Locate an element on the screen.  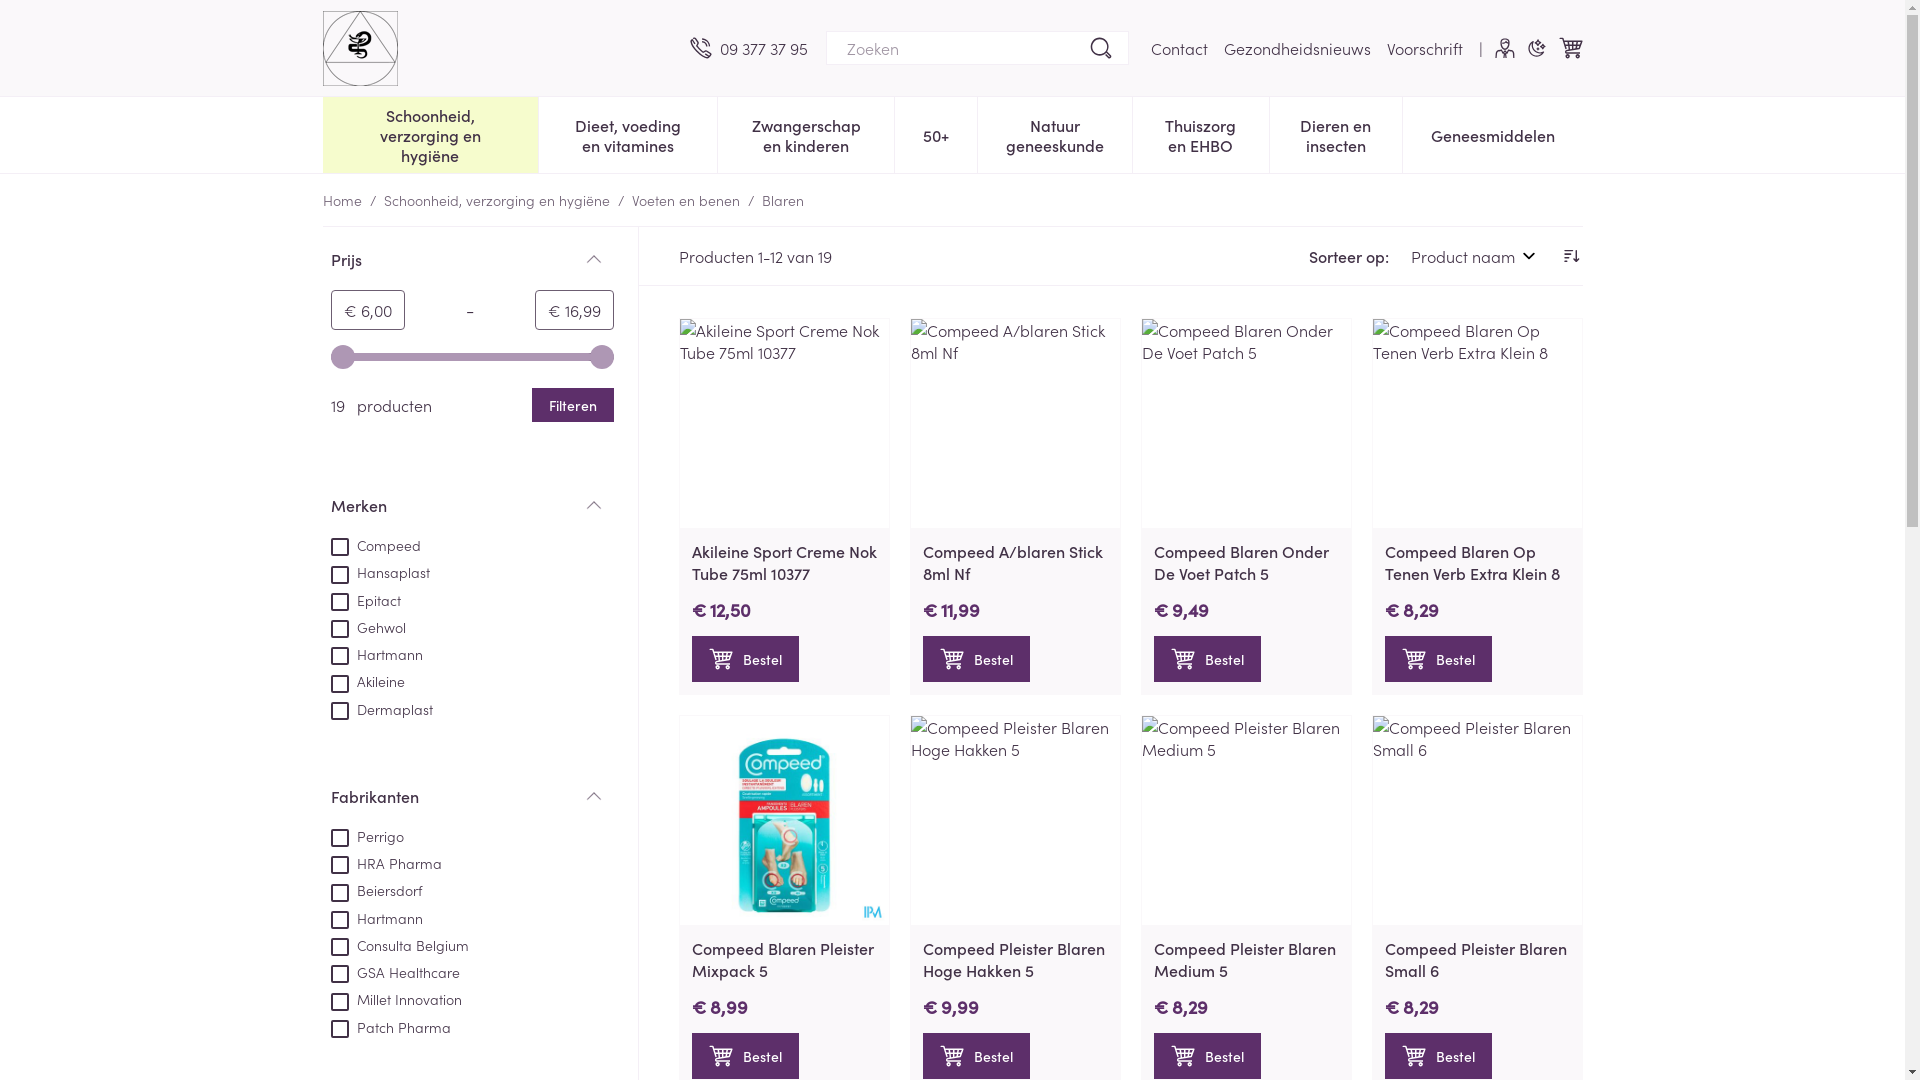
Compeed Blaren Onder De Voet Patch 5 is located at coordinates (1246, 424).